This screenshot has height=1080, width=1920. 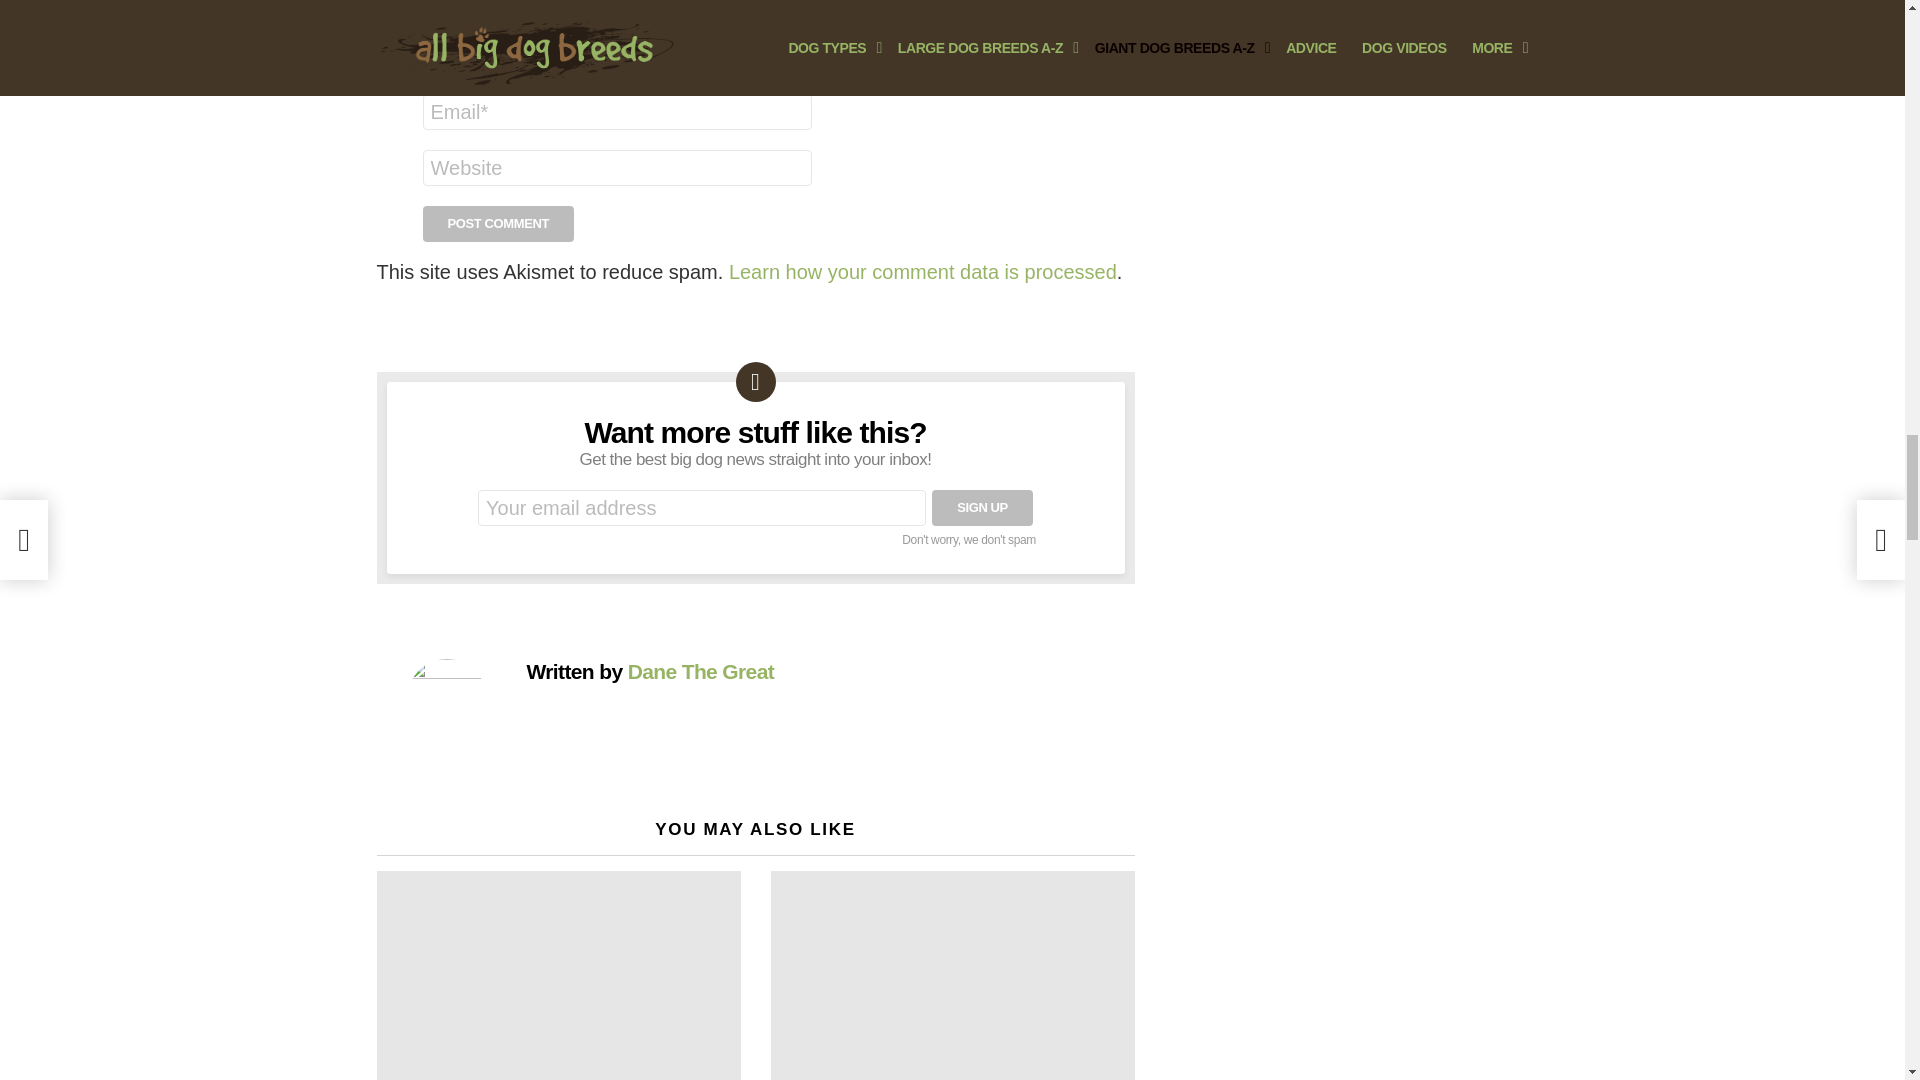 What do you see at coordinates (982, 508) in the screenshot?
I see `Sign up` at bounding box center [982, 508].